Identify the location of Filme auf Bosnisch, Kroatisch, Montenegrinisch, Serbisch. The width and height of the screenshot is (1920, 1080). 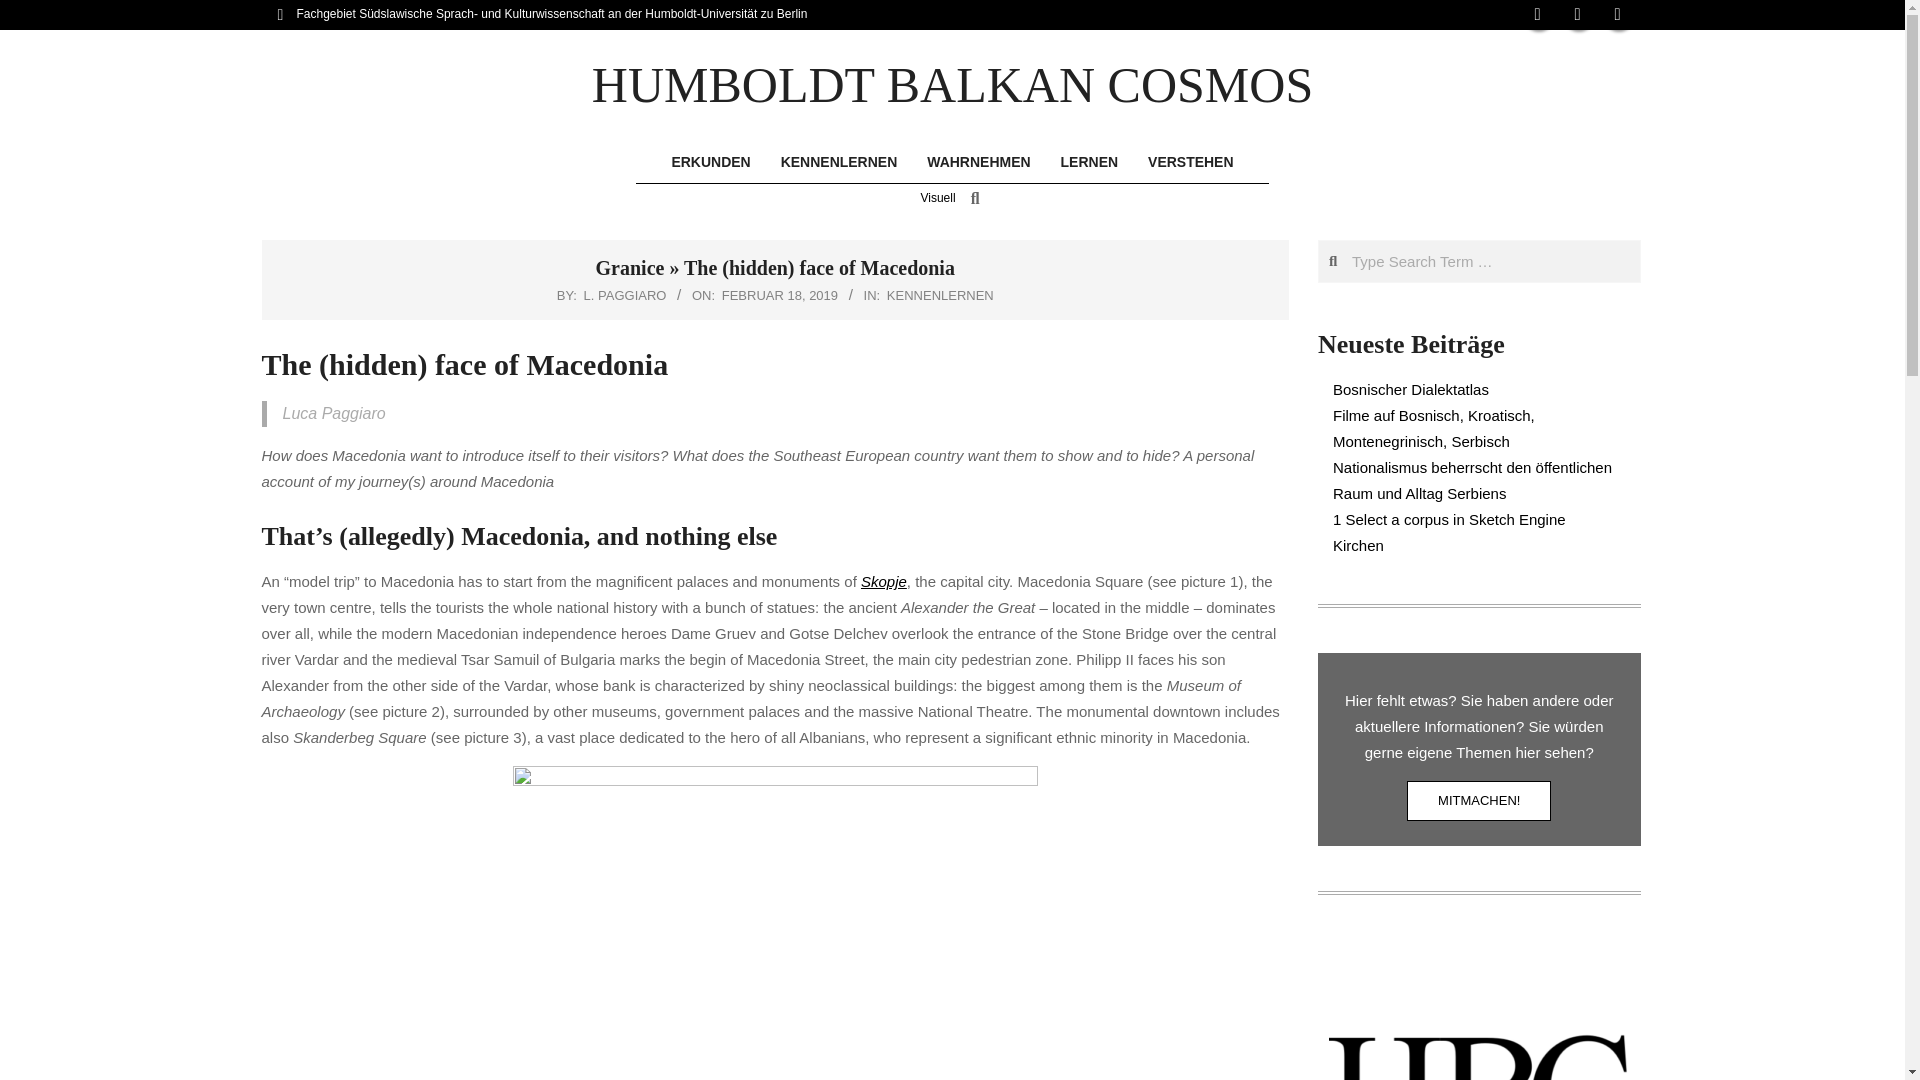
(1433, 428).